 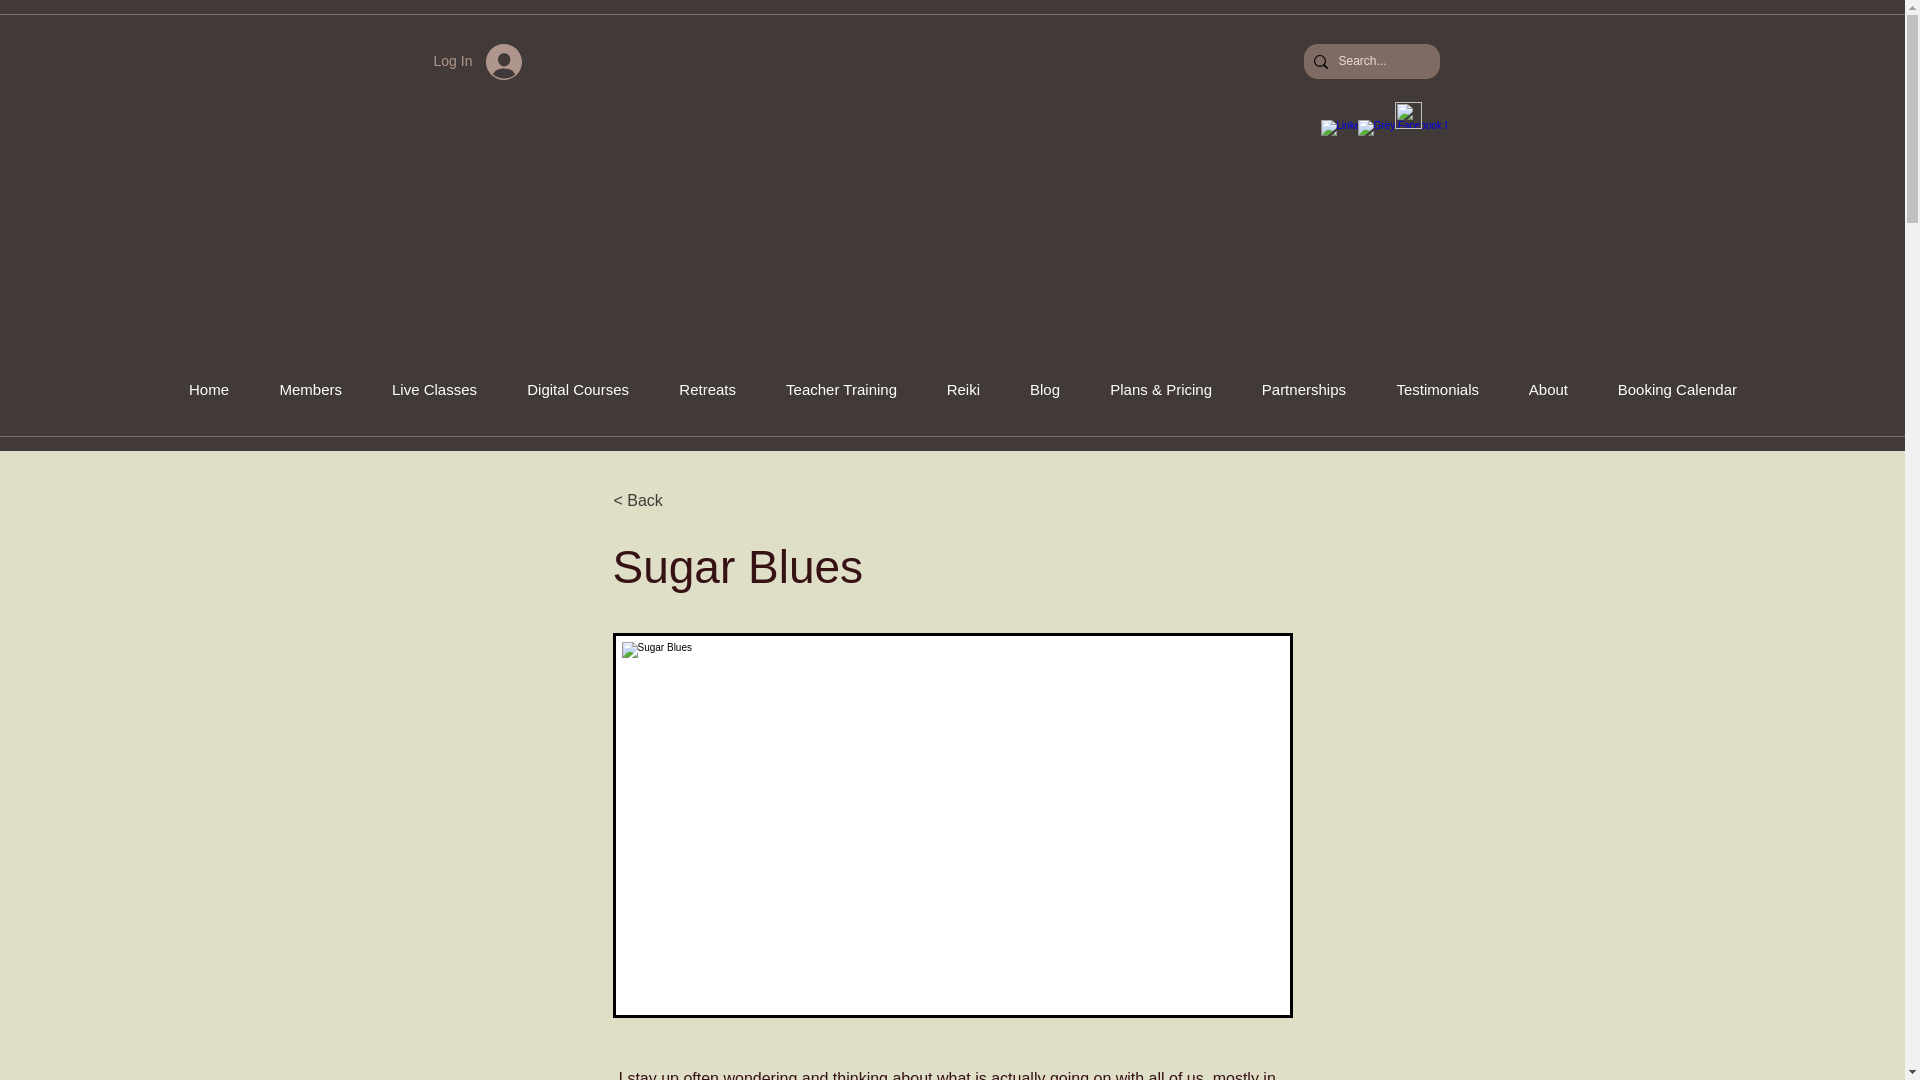 I want to click on Blog, so click(x=1034, y=390).